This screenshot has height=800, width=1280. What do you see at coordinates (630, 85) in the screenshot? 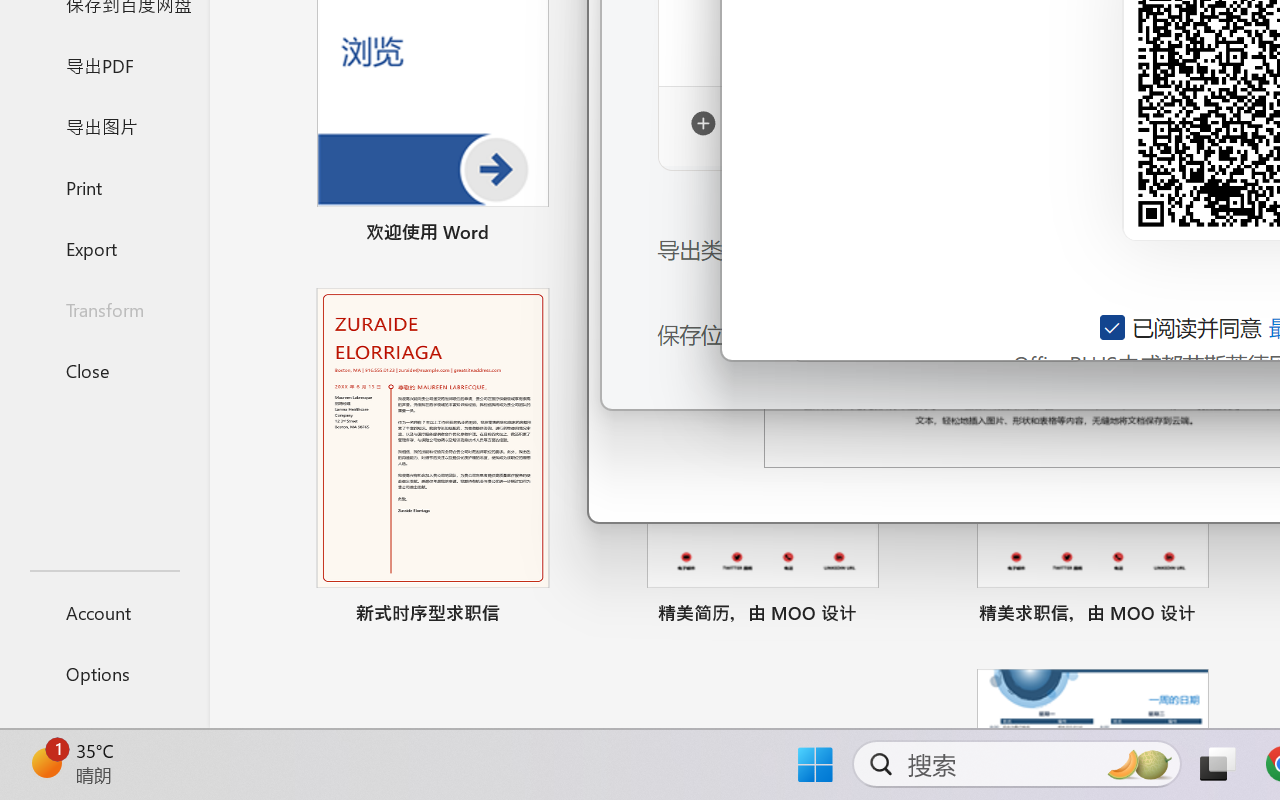
I see `Previous Template` at bounding box center [630, 85].